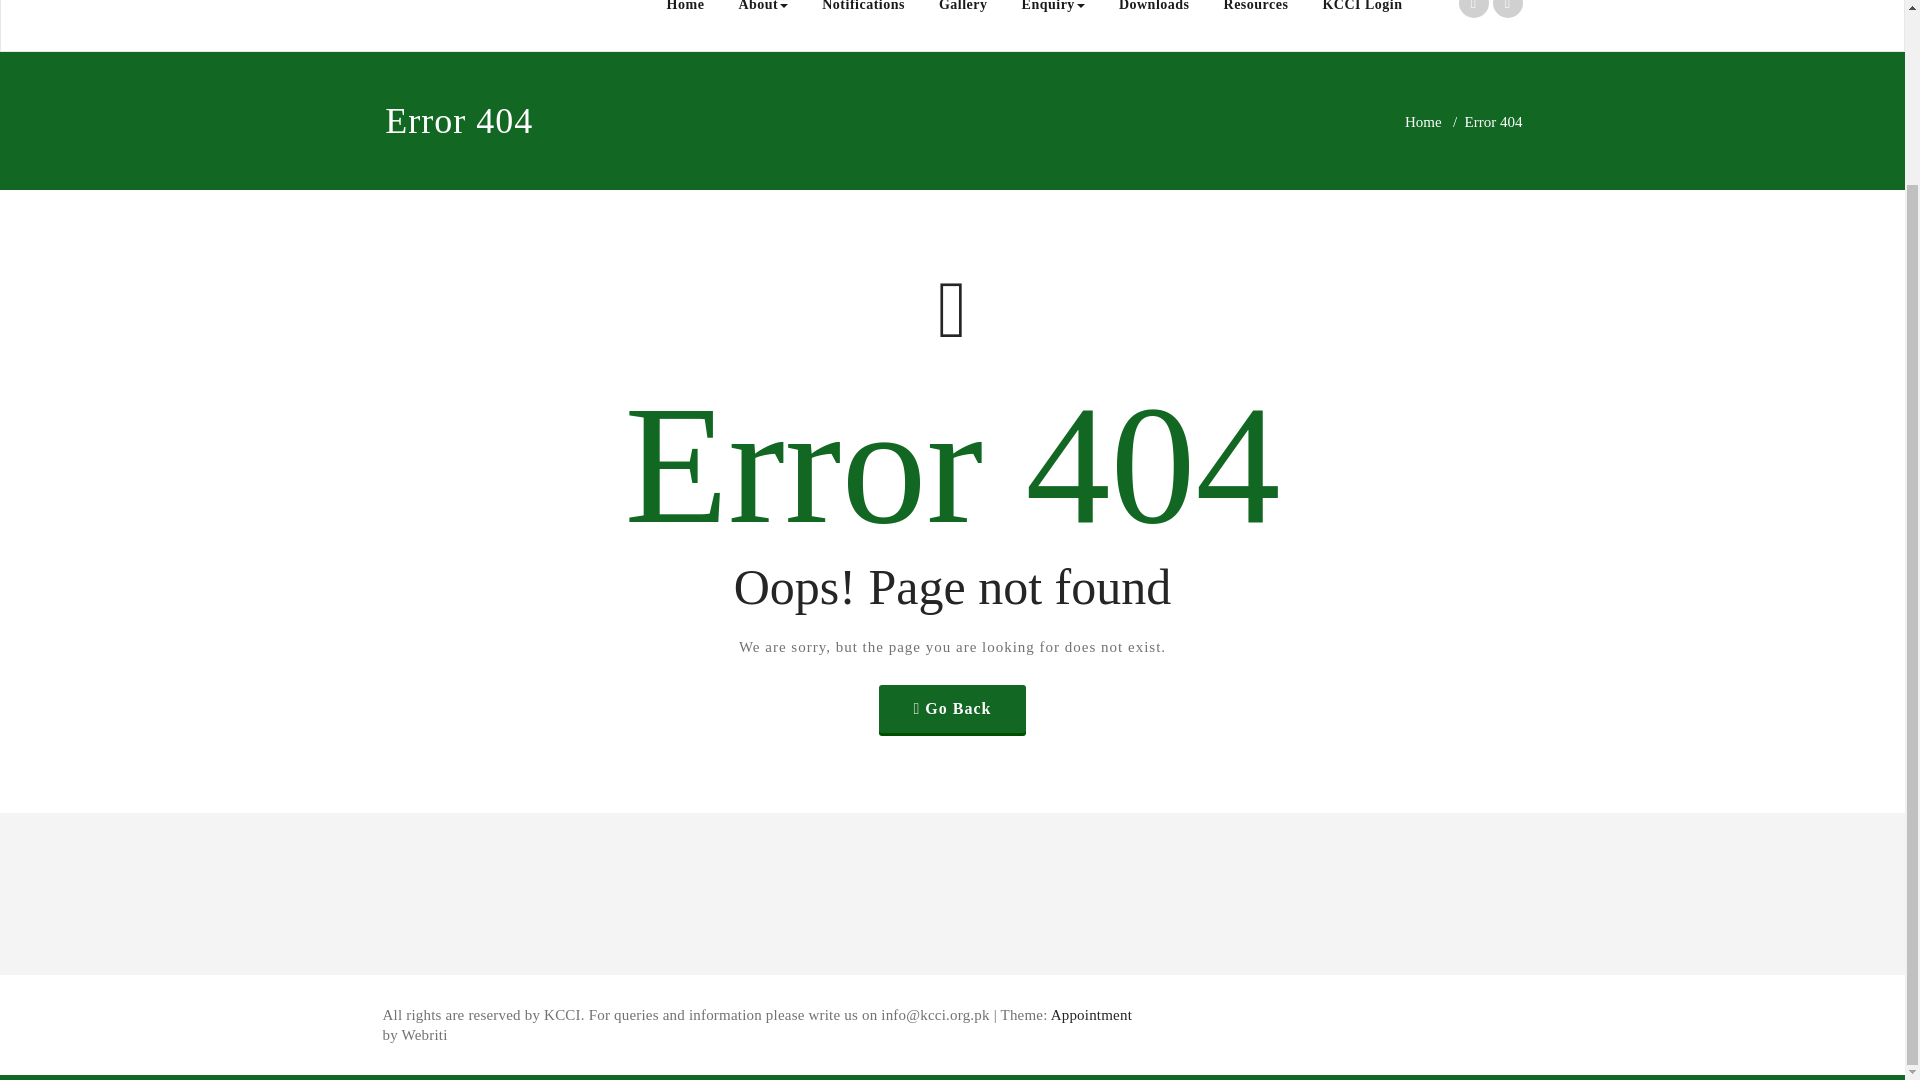 Image resolution: width=1920 pixels, height=1080 pixels. Describe the element at coordinates (762, 12) in the screenshot. I see `About` at that location.